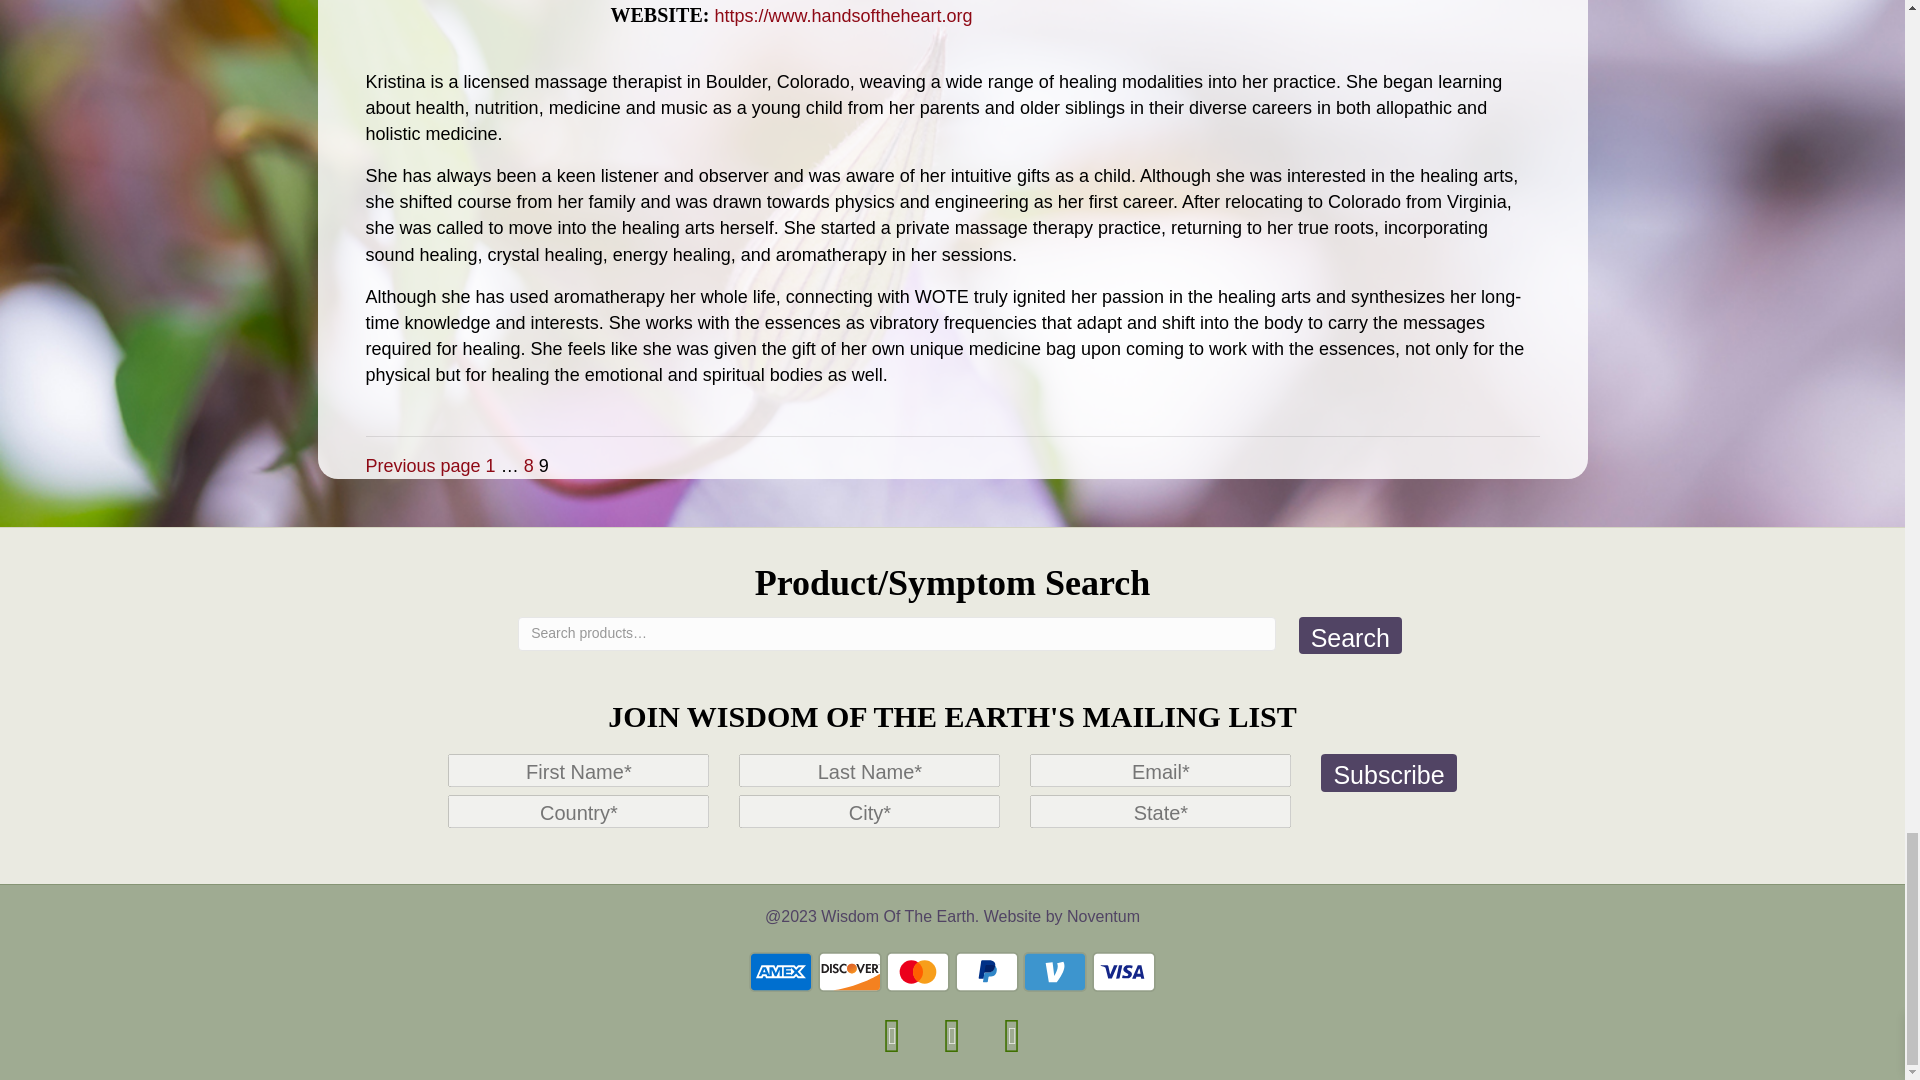  What do you see at coordinates (780, 972) in the screenshot?
I see `American Express` at bounding box center [780, 972].